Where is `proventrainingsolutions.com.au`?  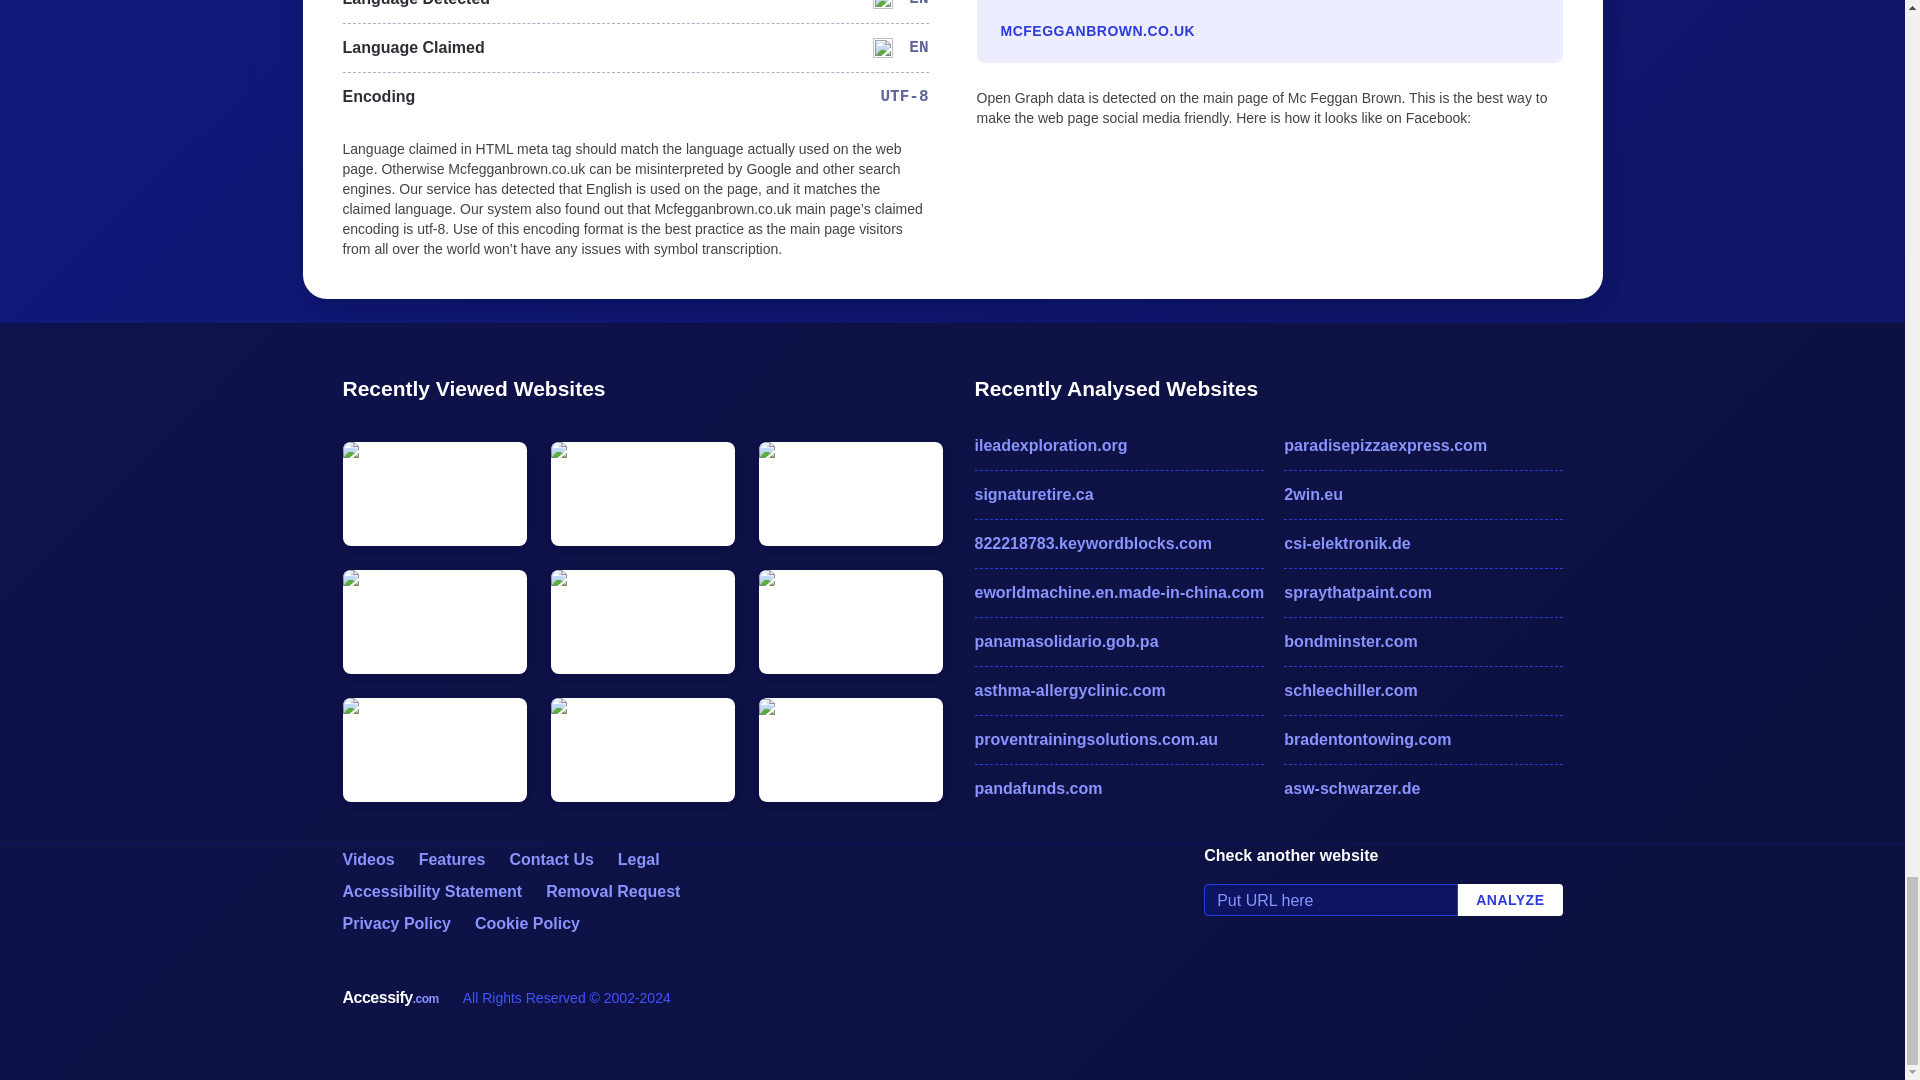 proventrainingsolutions.com.au is located at coordinates (1118, 739).